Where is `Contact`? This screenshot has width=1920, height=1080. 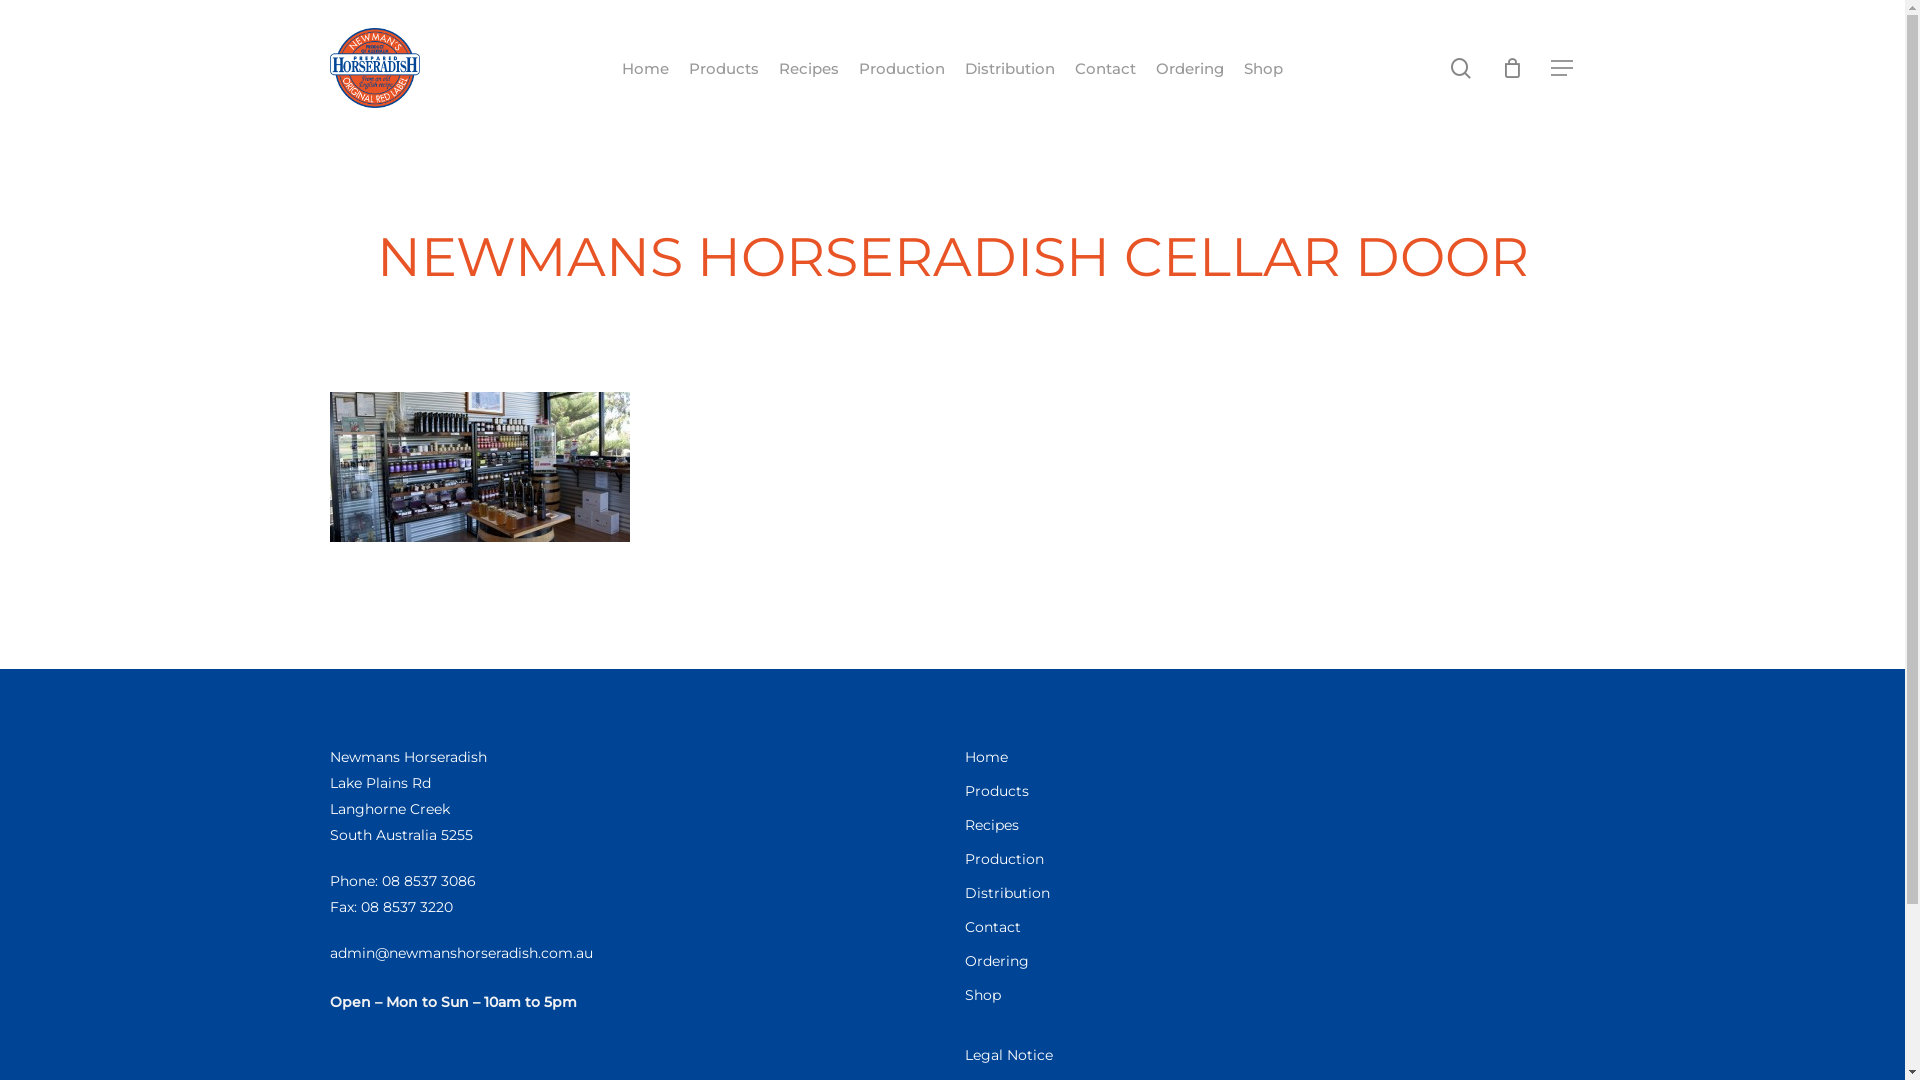
Contact is located at coordinates (1270, 927).